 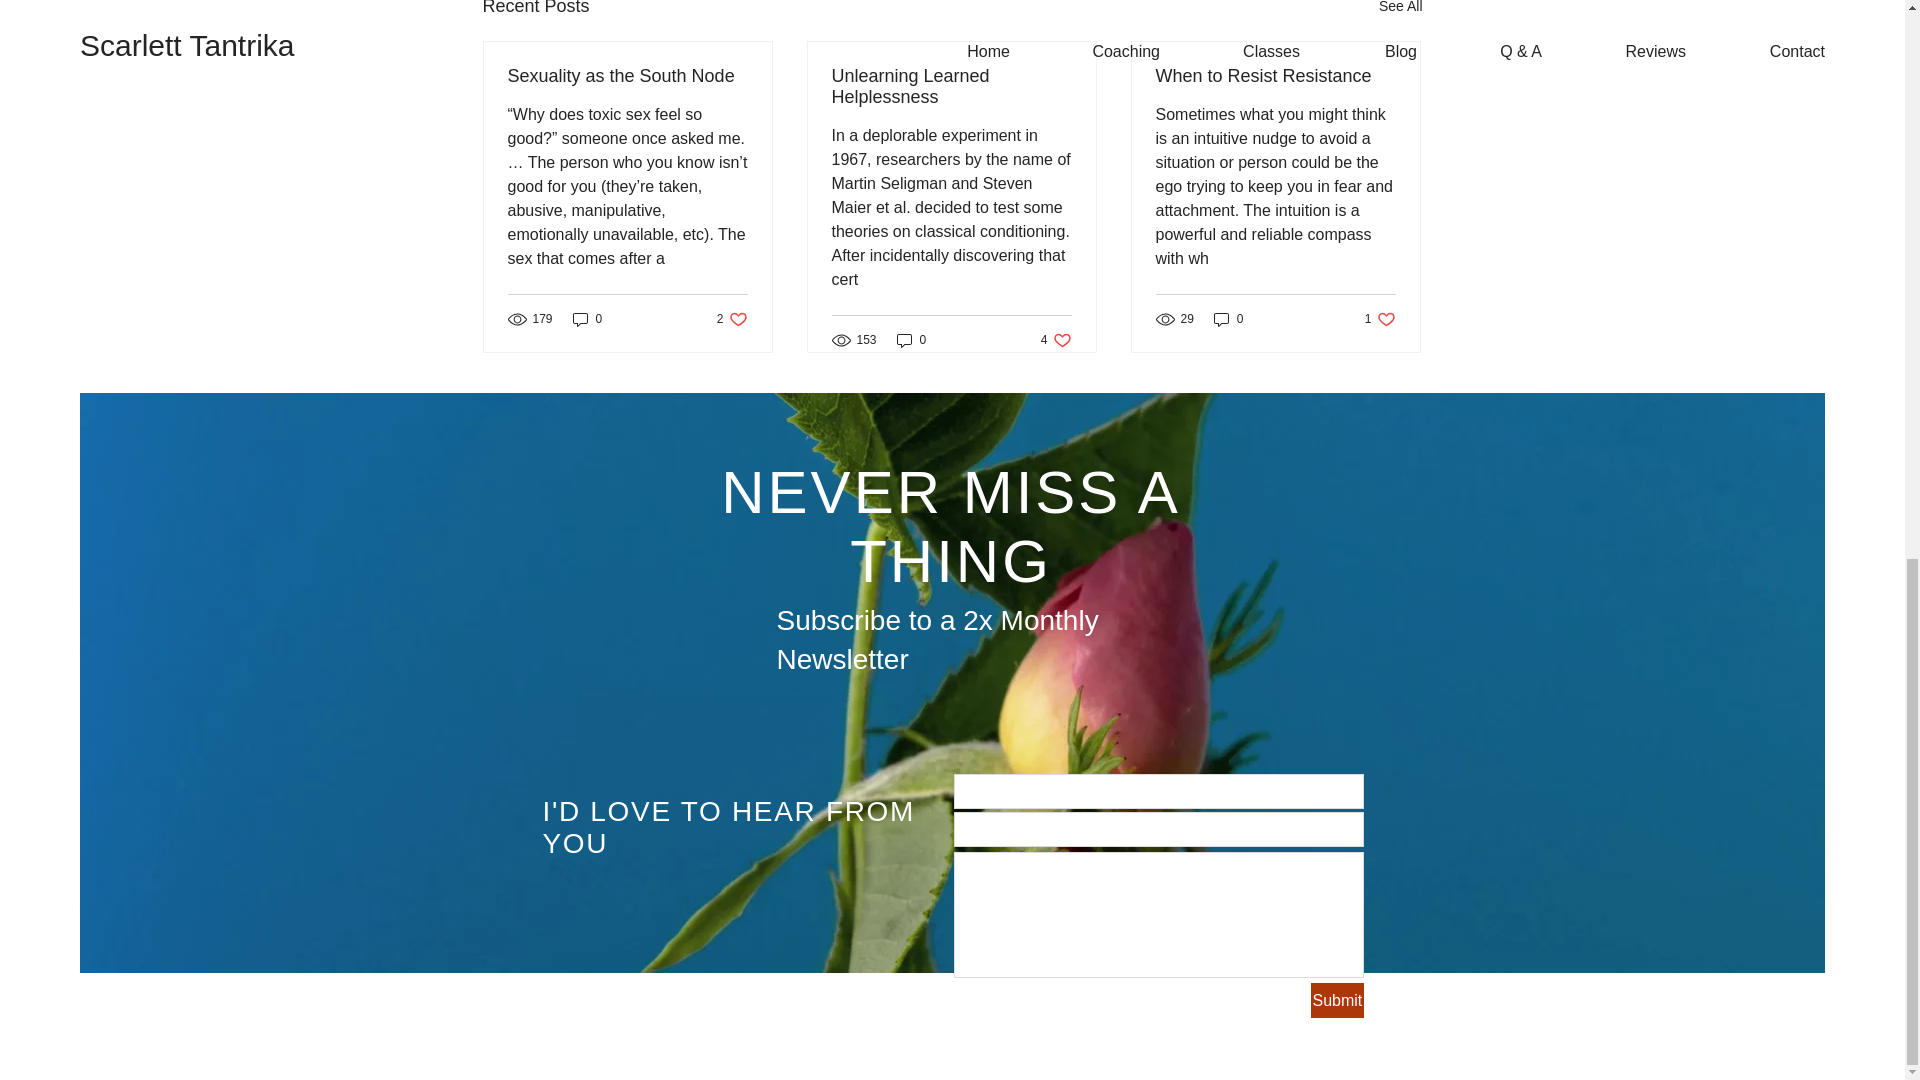 I want to click on Unlearning Learned Helplessness, so click(x=1336, y=1000).